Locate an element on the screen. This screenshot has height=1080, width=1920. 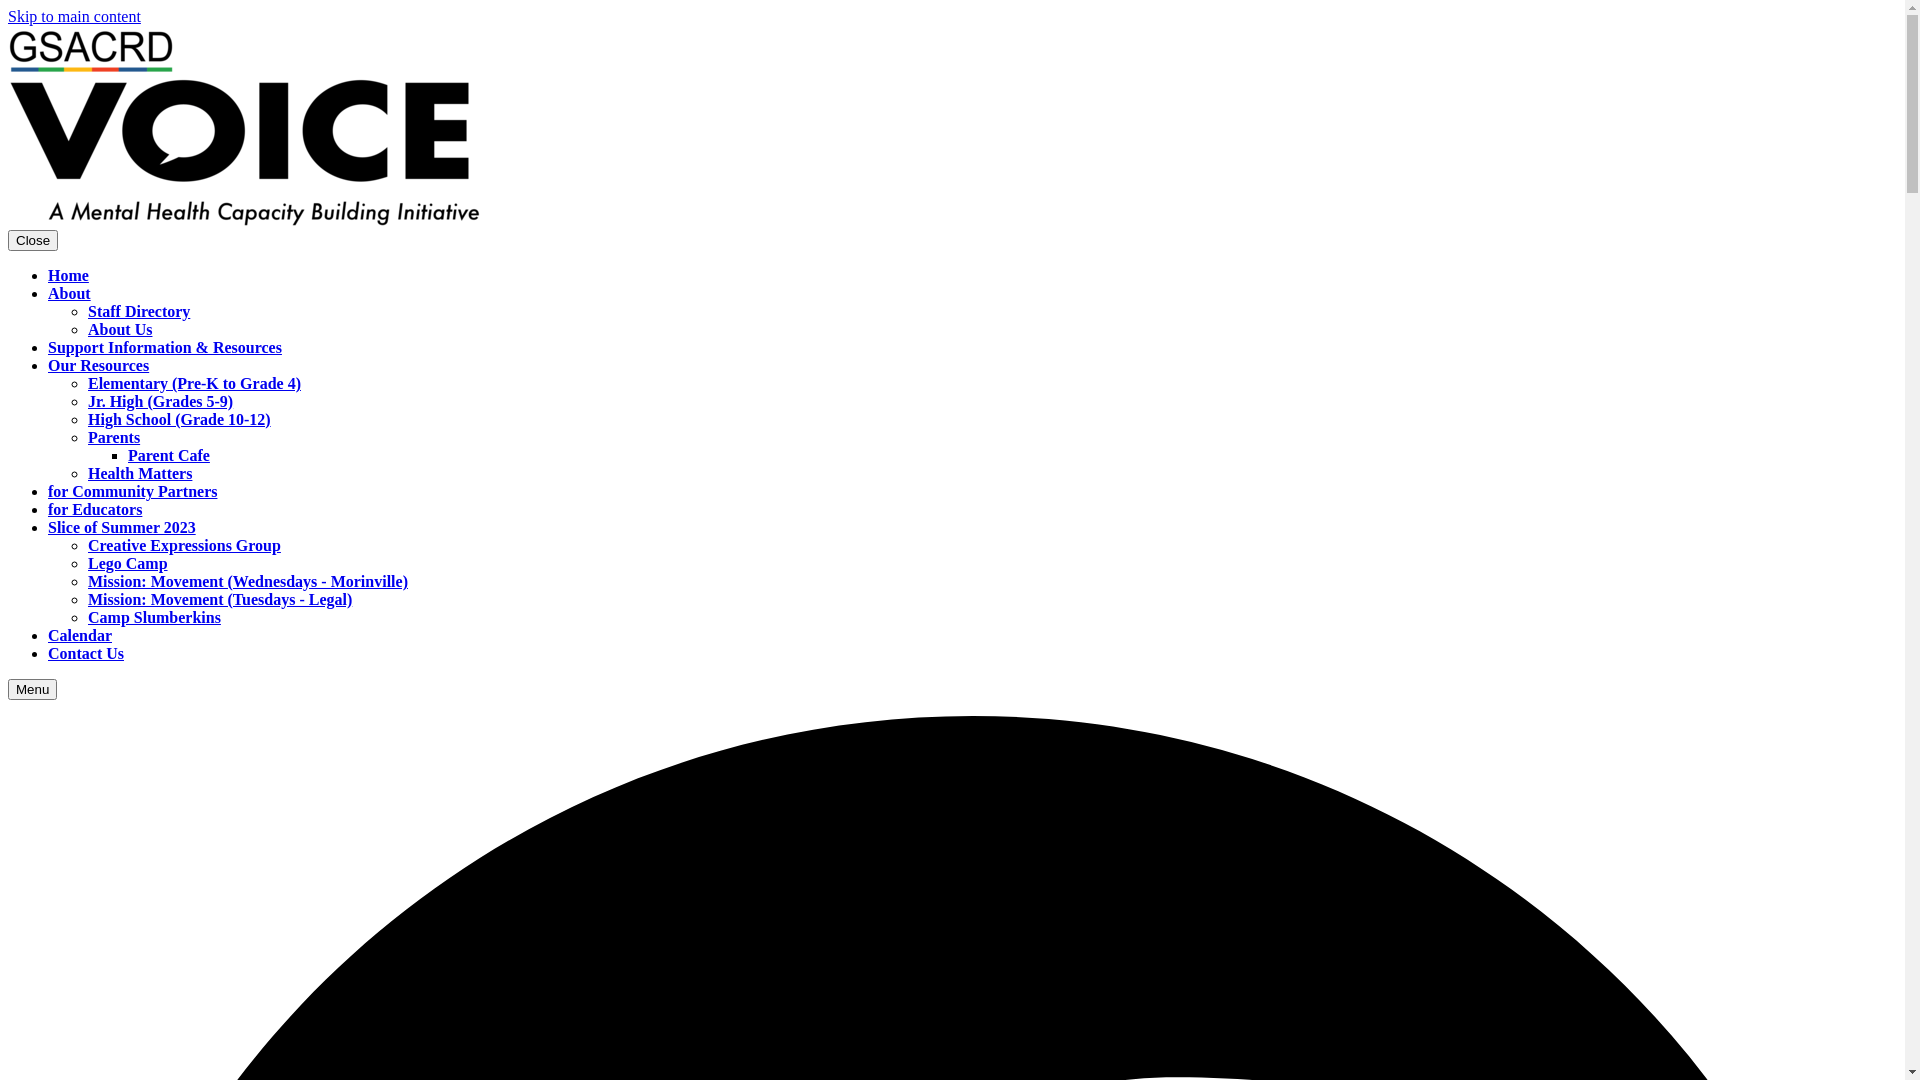
for Educators is located at coordinates (95, 510).